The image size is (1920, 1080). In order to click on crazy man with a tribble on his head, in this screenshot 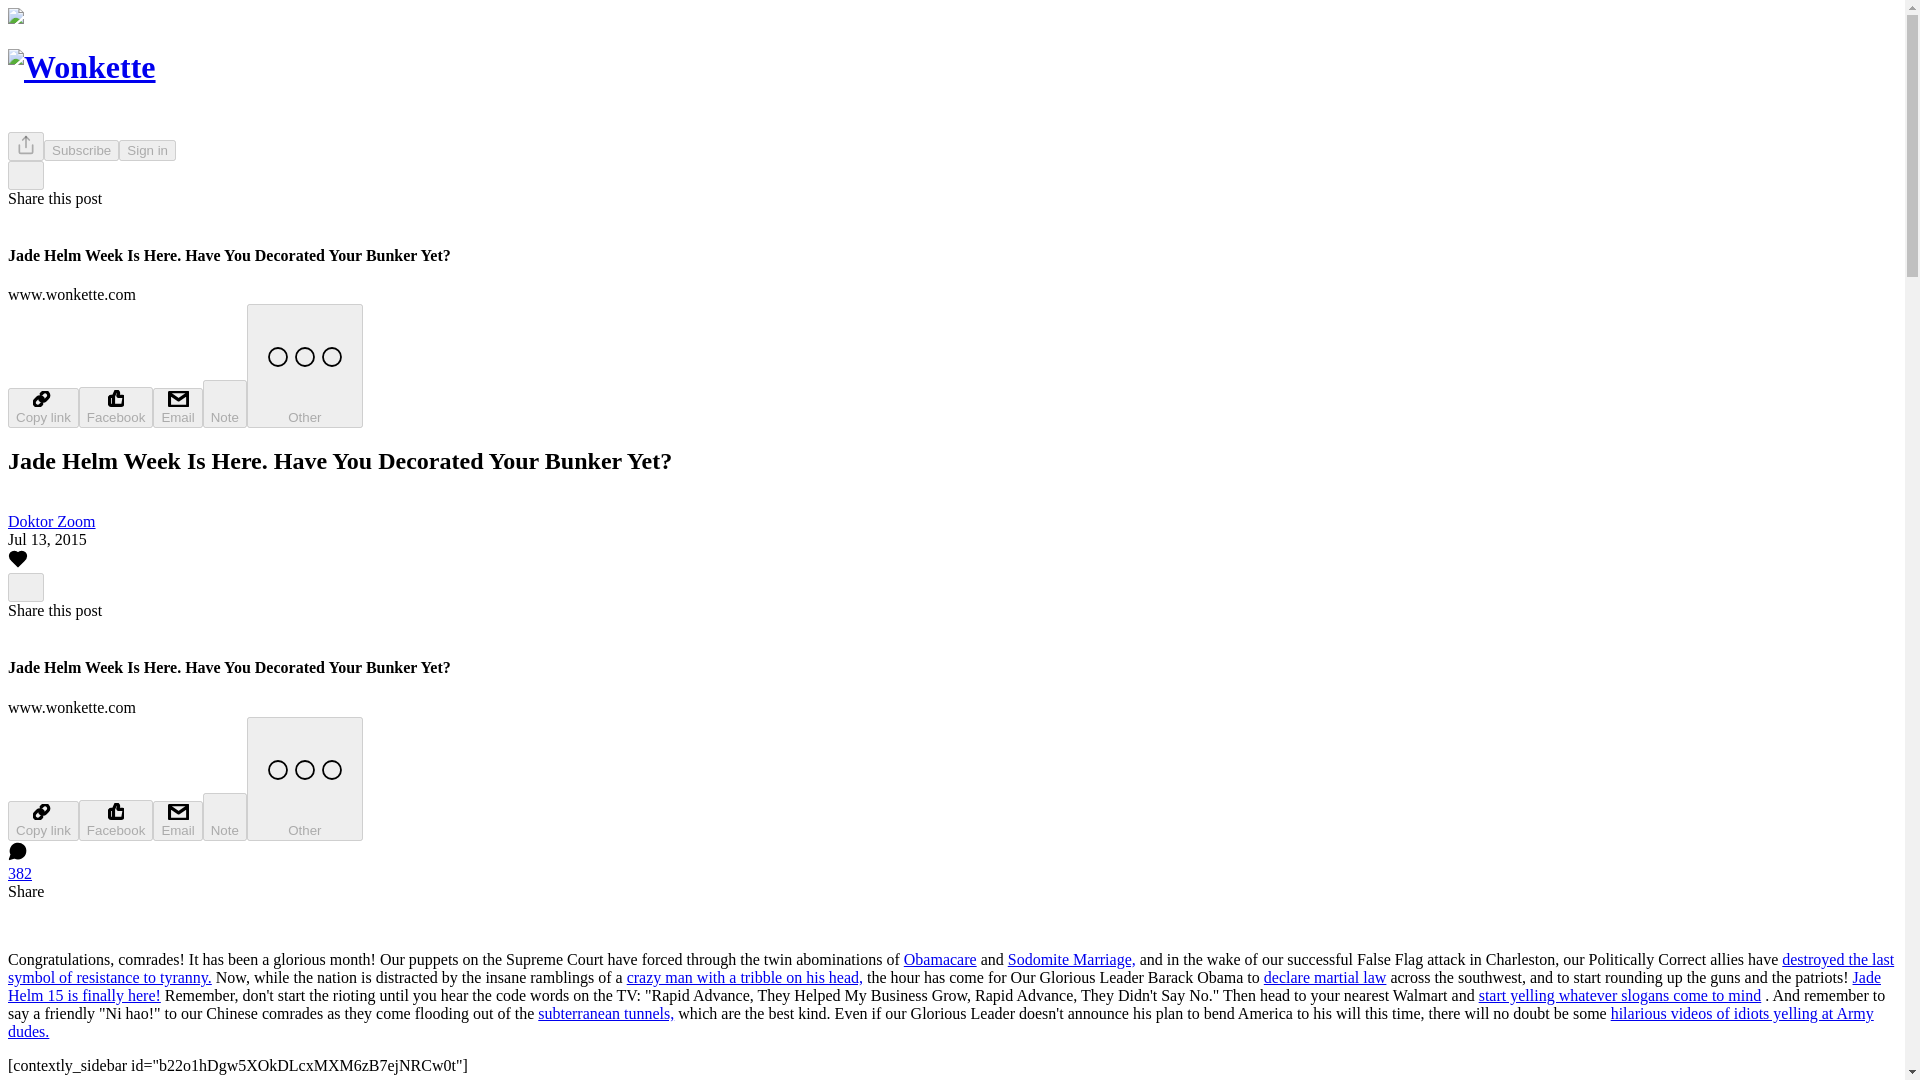, I will do `click(744, 977)`.